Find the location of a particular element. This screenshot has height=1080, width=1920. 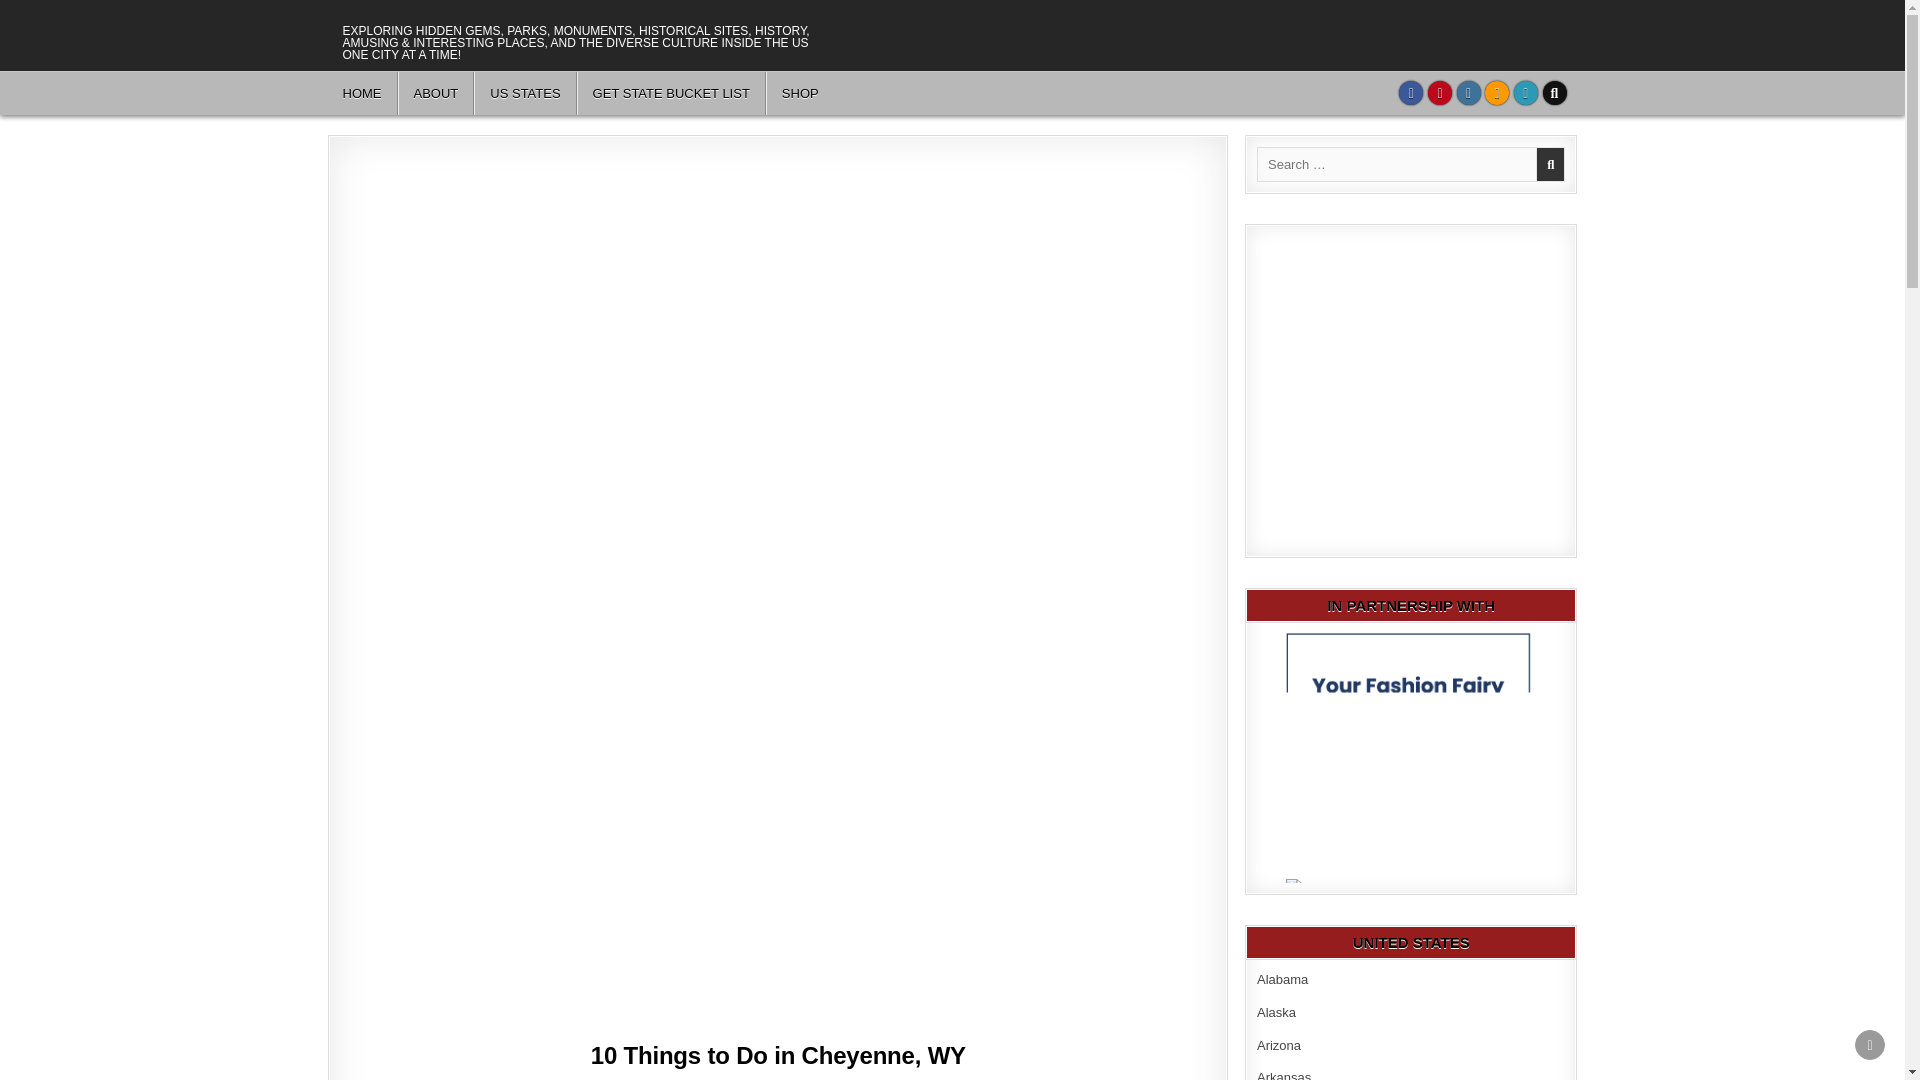

SCROLL TO TOP is located at coordinates (1870, 1044).